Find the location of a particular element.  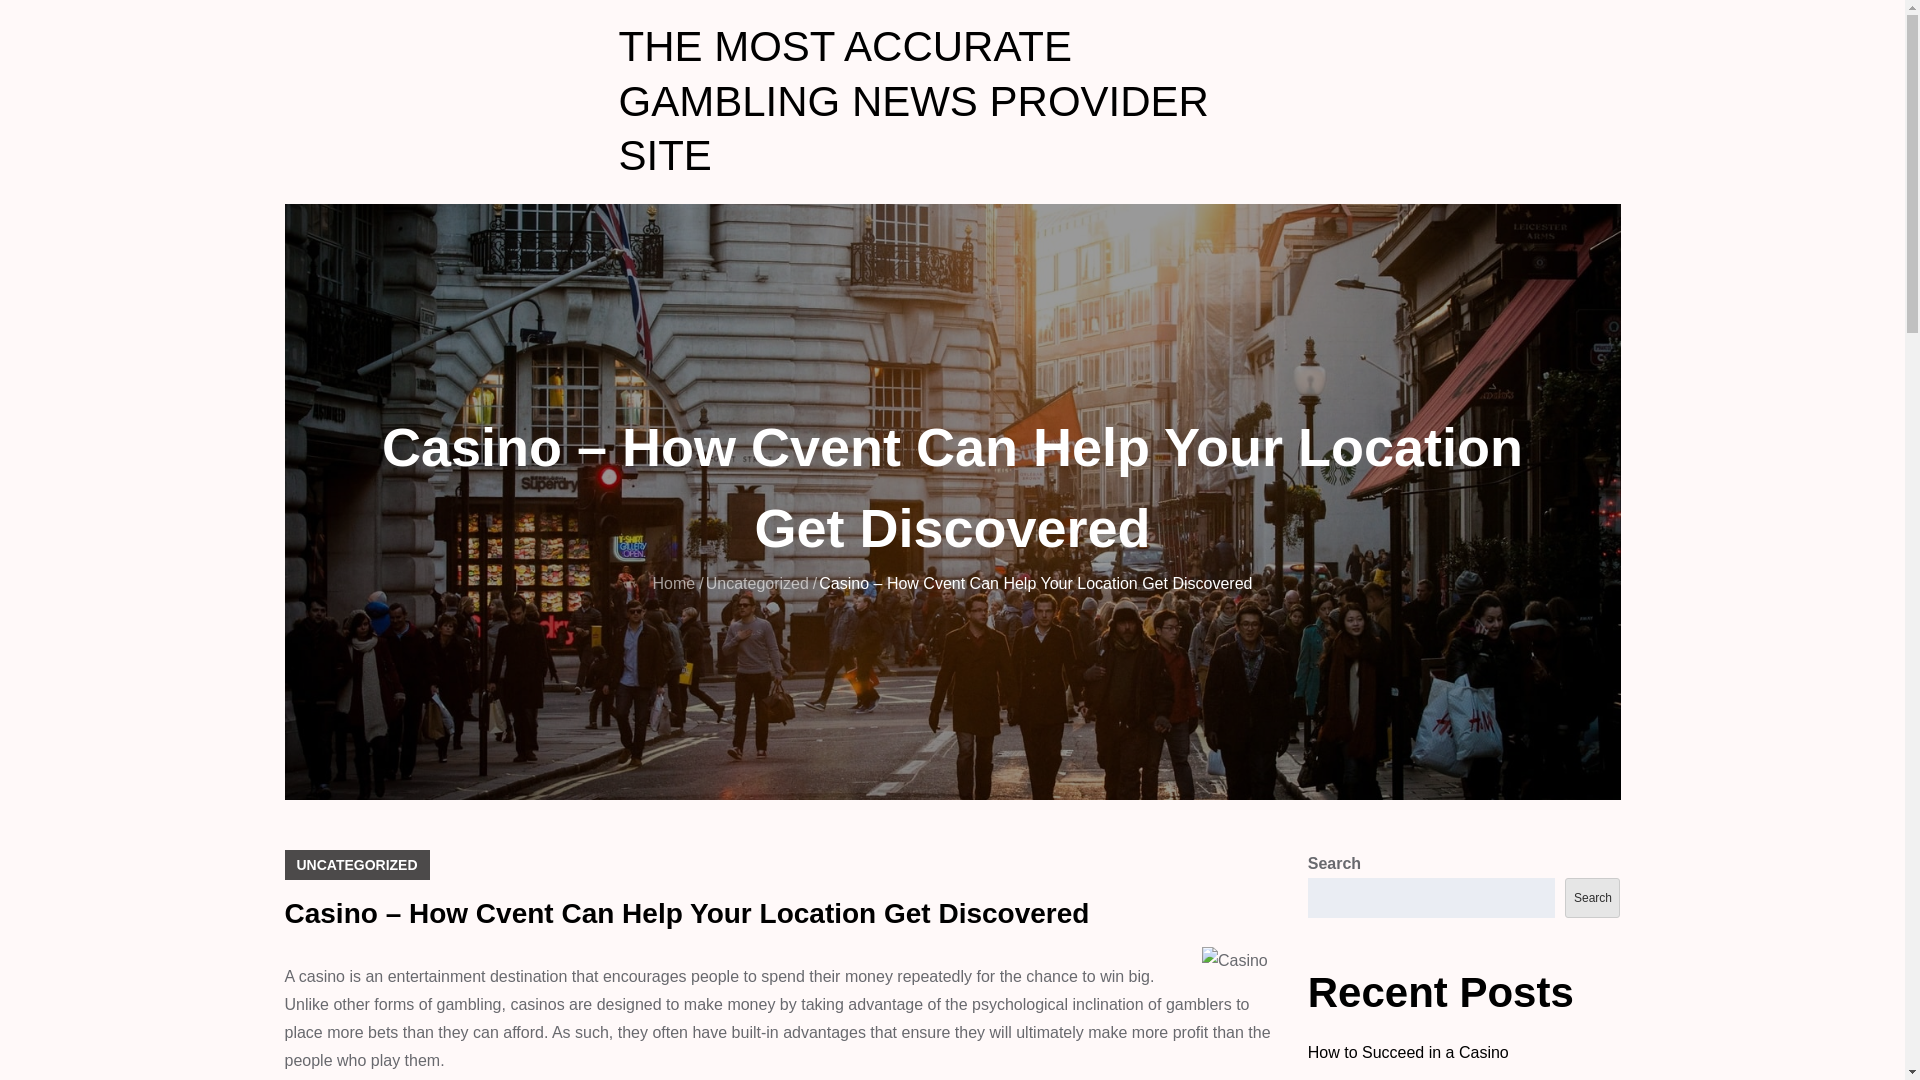

Home is located at coordinates (674, 582).